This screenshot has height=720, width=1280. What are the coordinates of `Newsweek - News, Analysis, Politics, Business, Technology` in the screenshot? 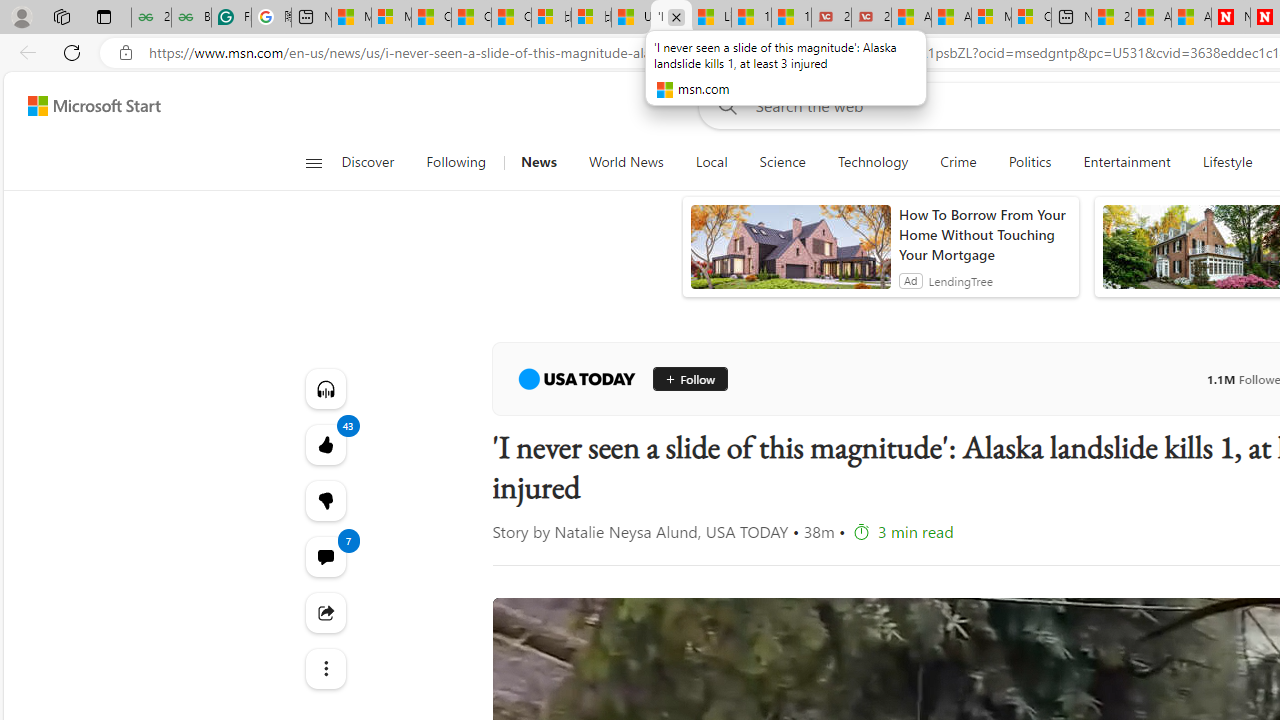 It's located at (1231, 18).